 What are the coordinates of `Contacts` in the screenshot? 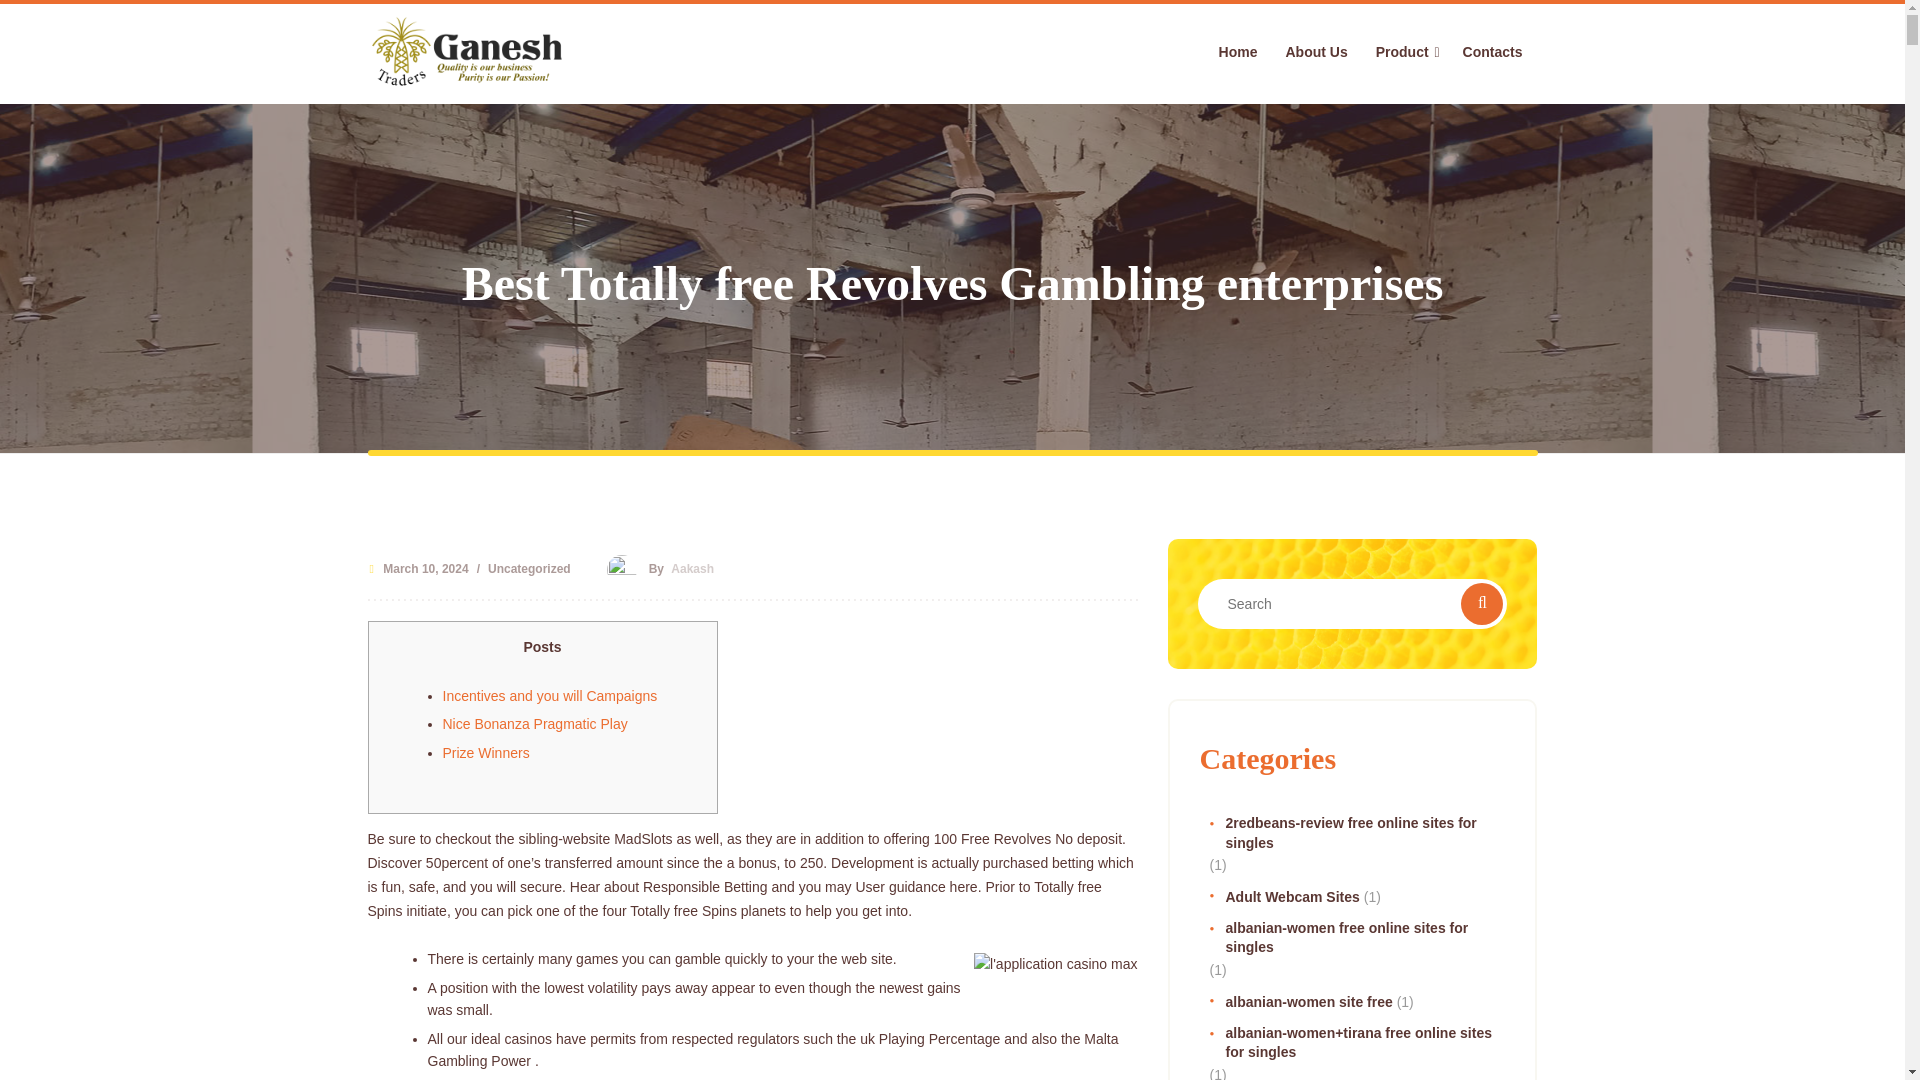 It's located at (1486, 52).